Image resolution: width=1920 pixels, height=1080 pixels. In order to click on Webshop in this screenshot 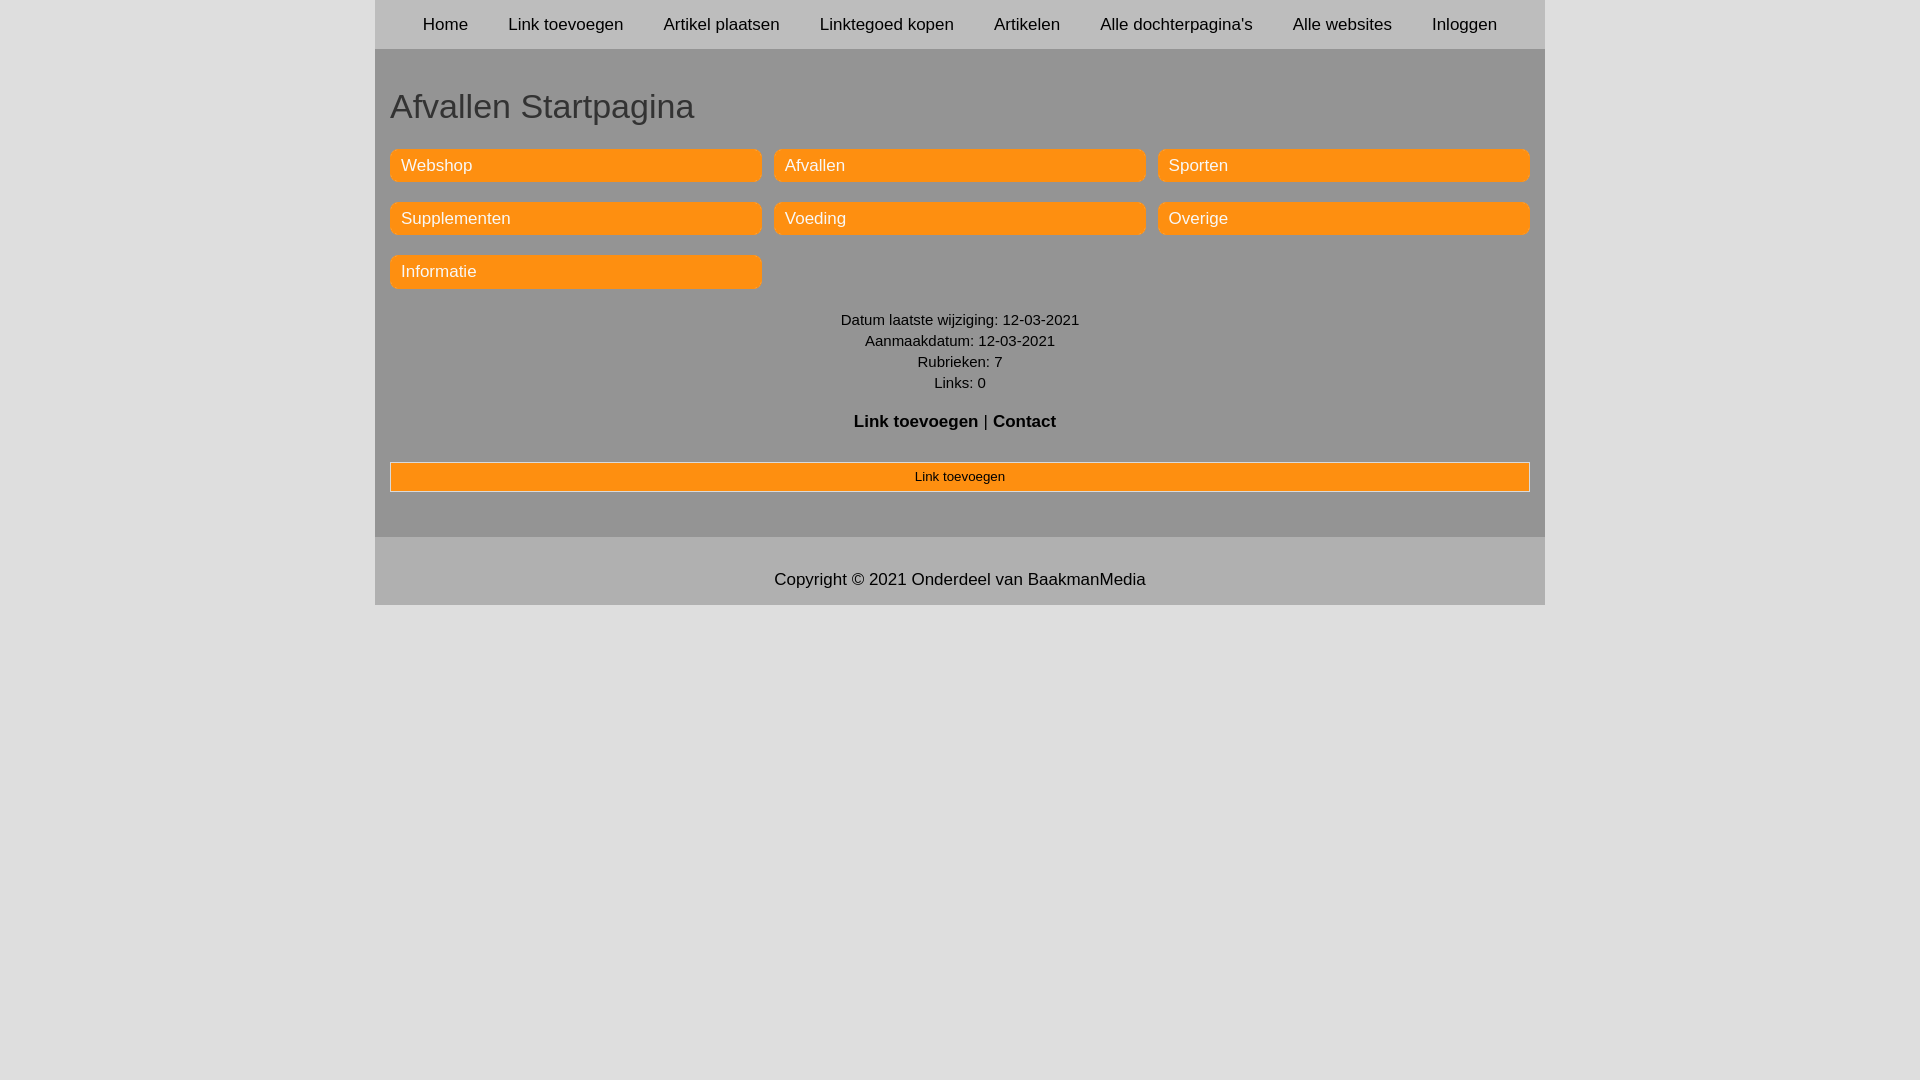, I will do `click(437, 165)`.